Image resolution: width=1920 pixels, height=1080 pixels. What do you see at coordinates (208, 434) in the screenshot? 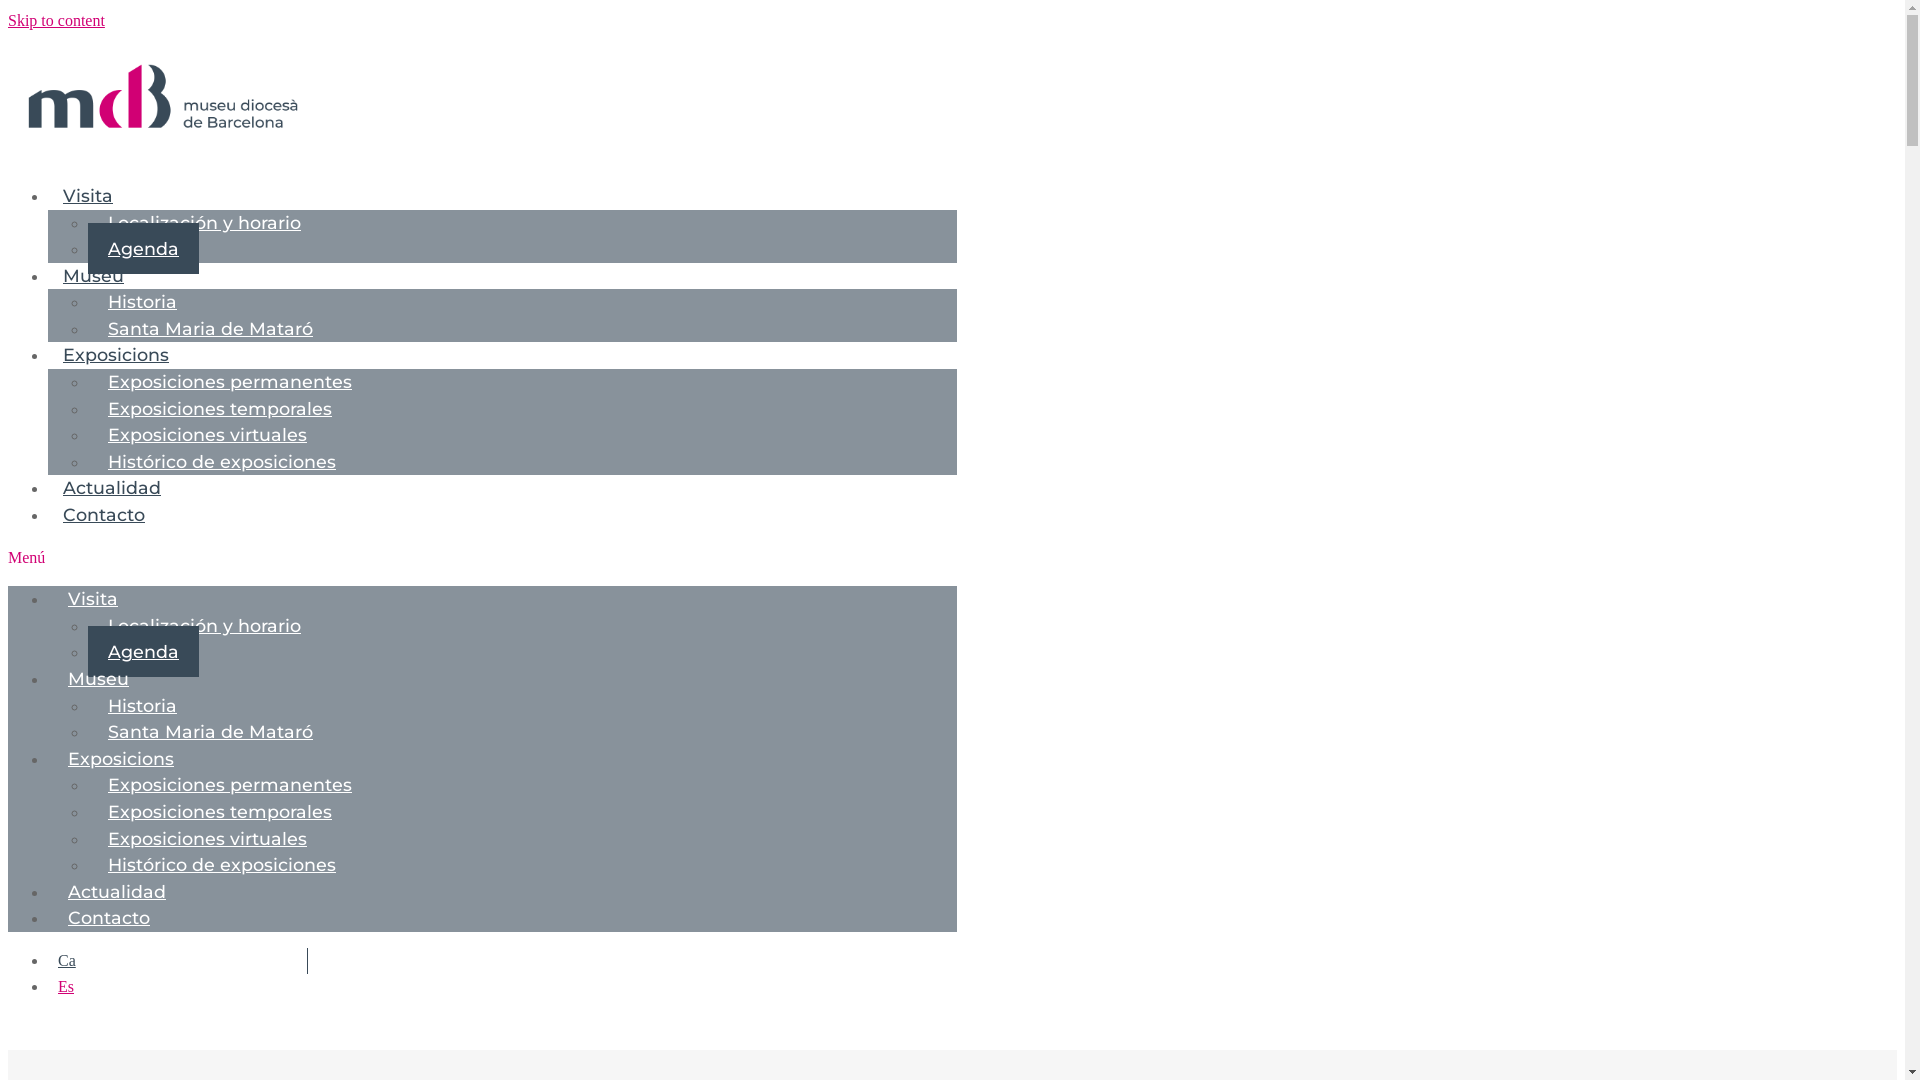
I see `Exposiciones virtuales` at bounding box center [208, 434].